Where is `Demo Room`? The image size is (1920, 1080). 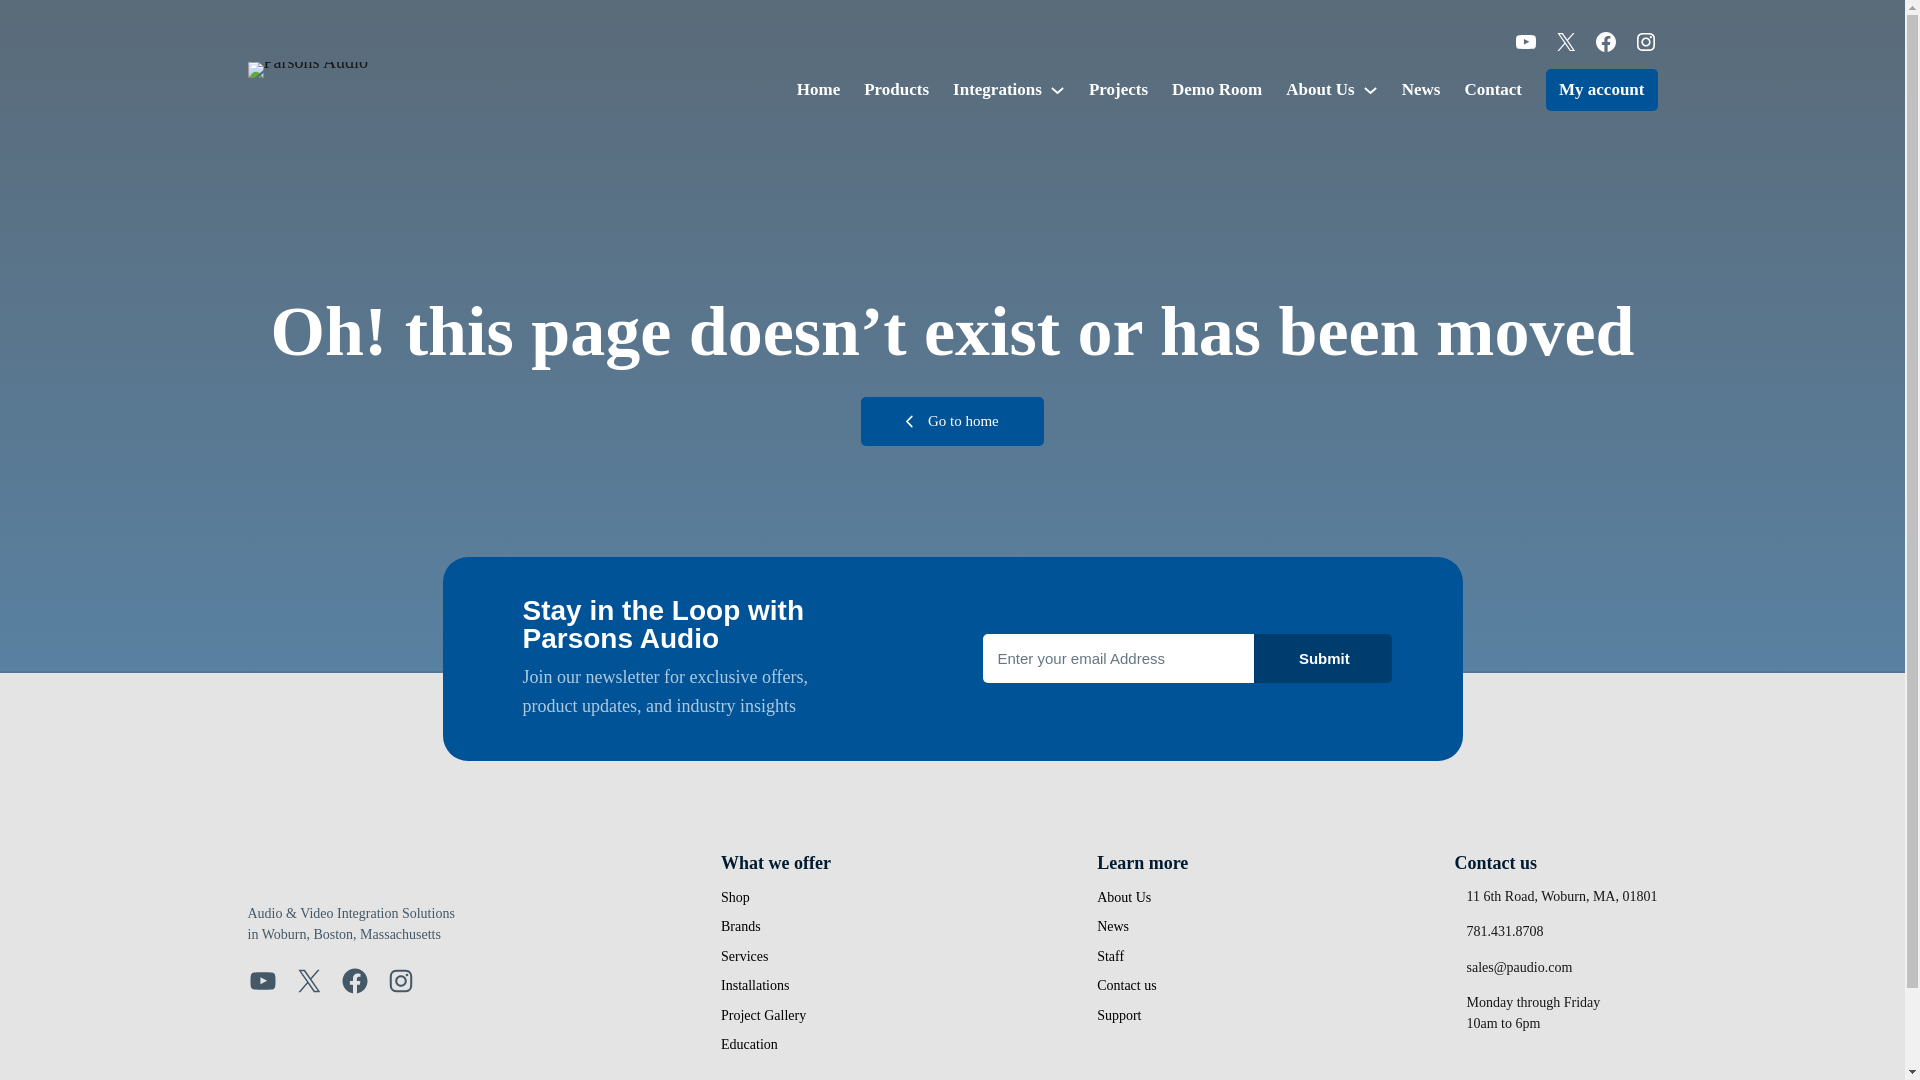
Demo Room is located at coordinates (1216, 88).